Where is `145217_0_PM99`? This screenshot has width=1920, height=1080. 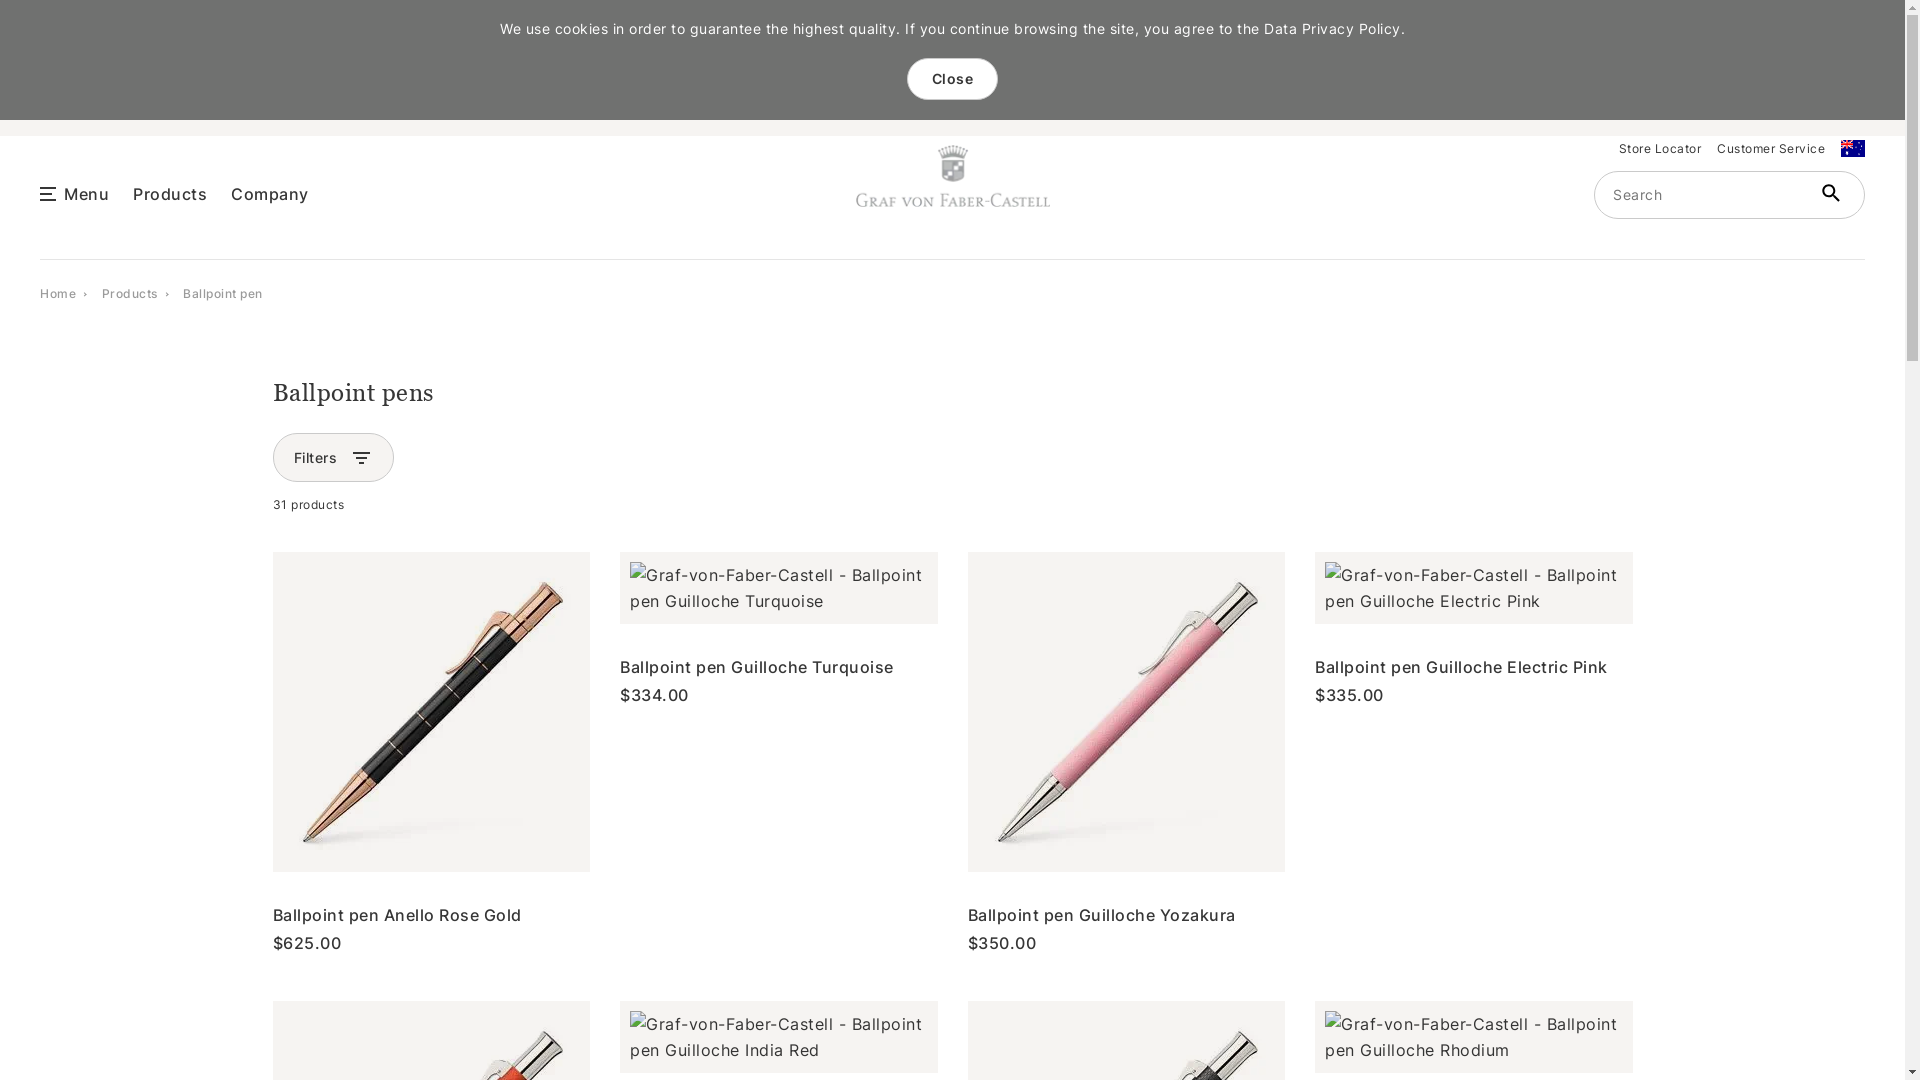 145217_0_PM99 is located at coordinates (1474, 588).